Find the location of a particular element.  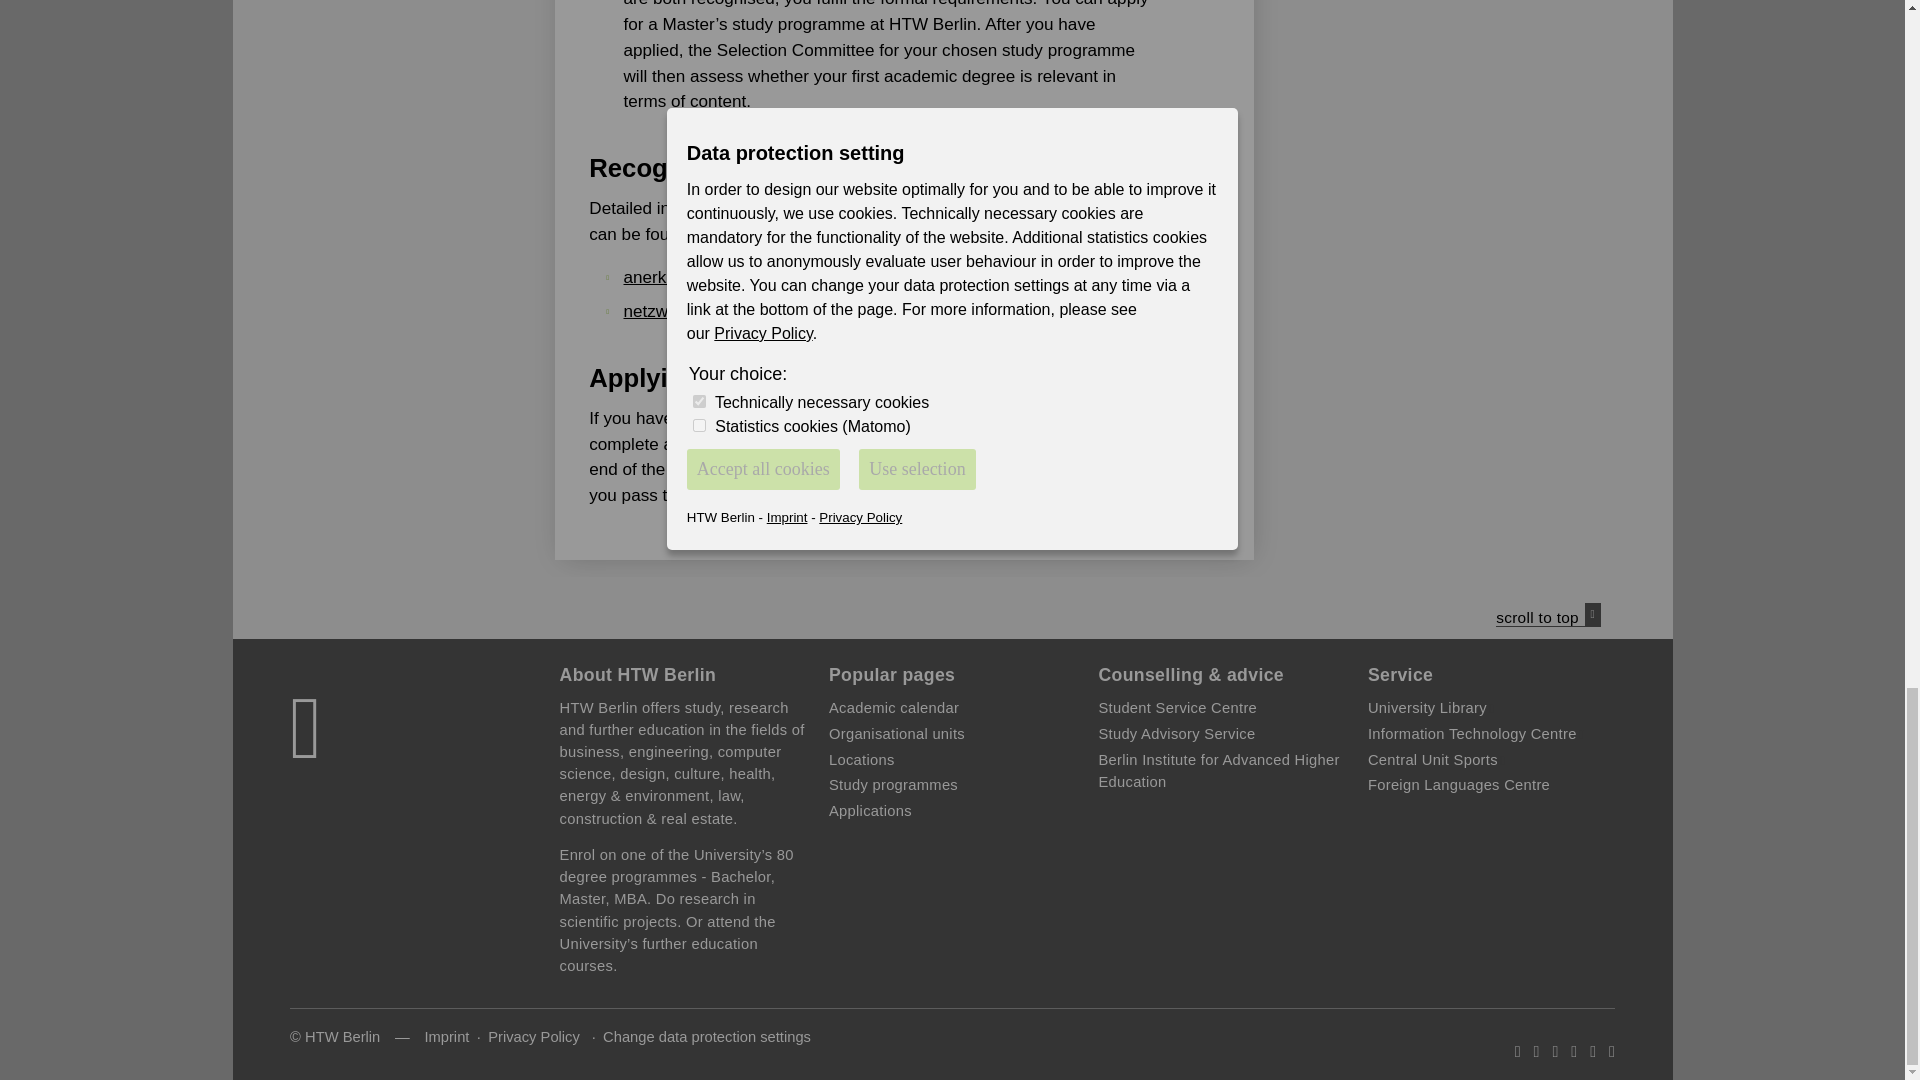

Opens internal link in current window is located at coordinates (870, 810).